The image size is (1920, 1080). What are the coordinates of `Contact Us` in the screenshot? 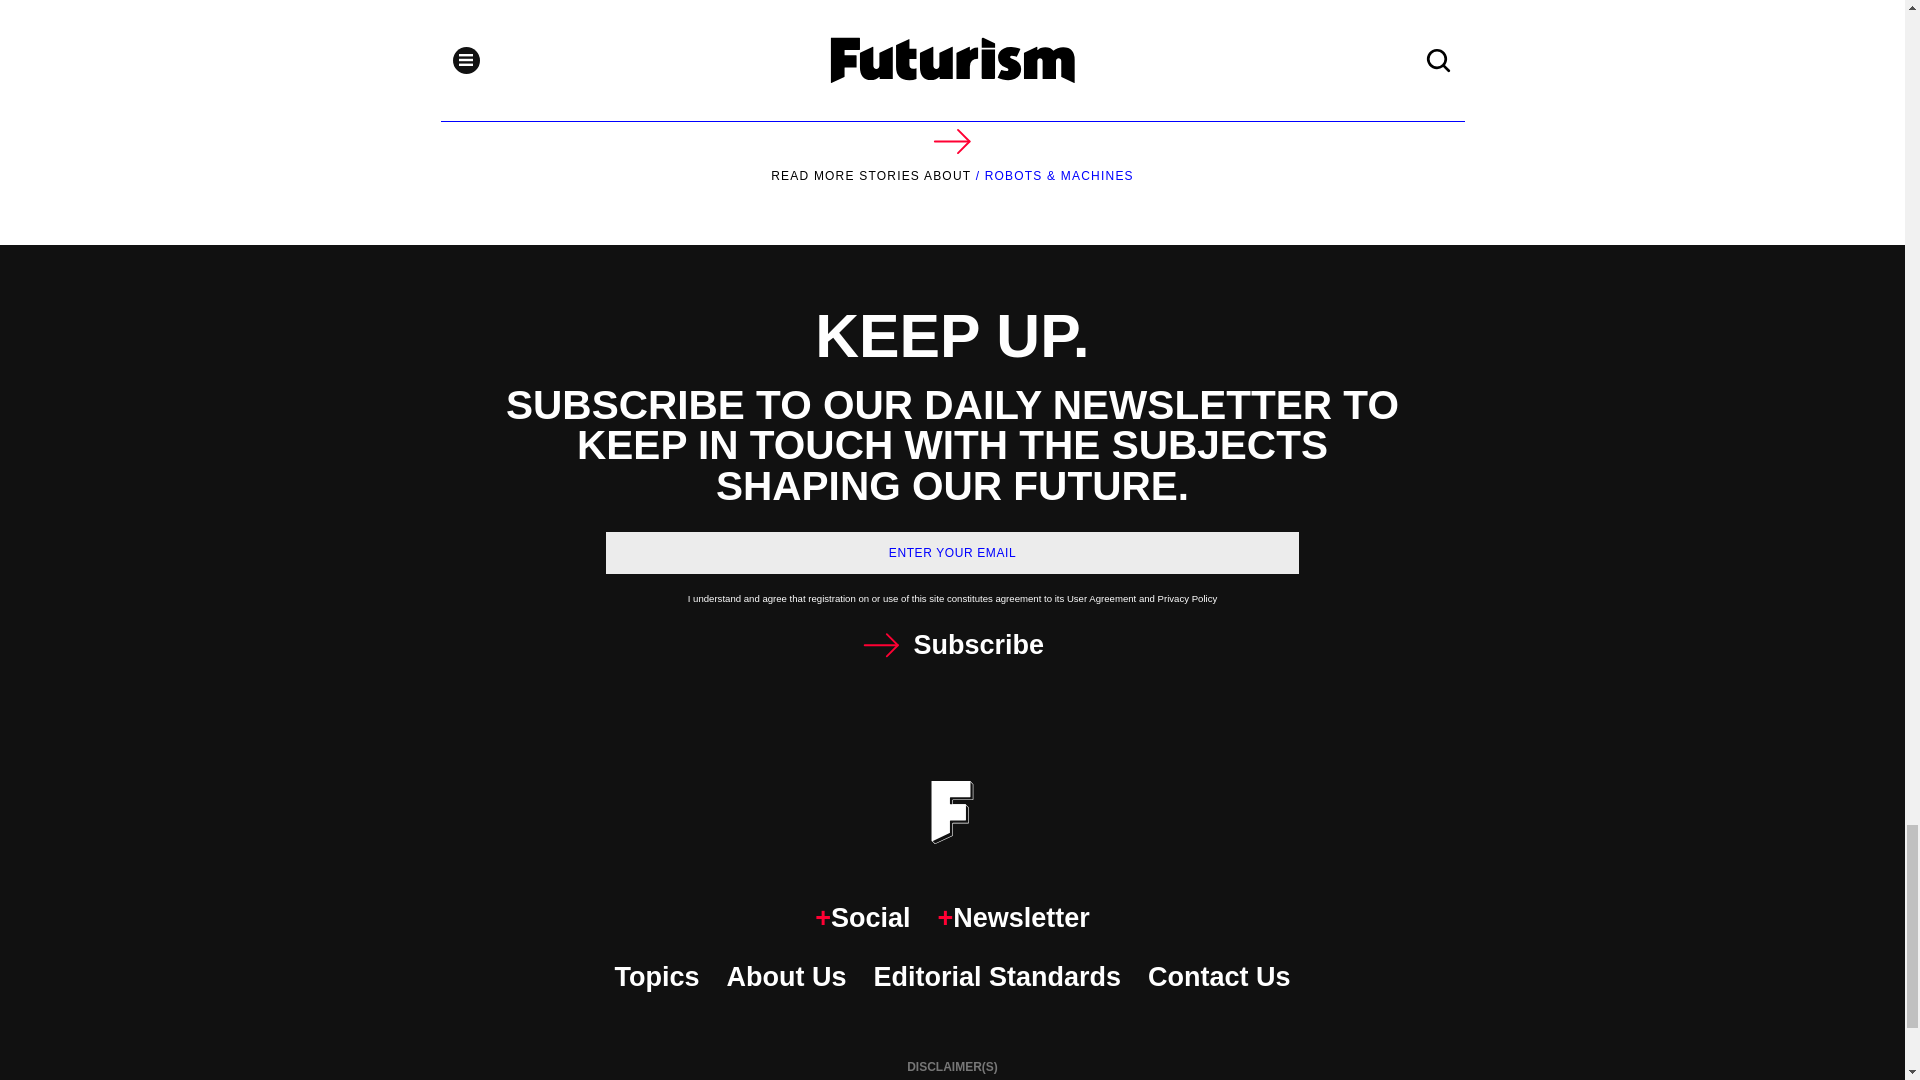 It's located at (1219, 976).